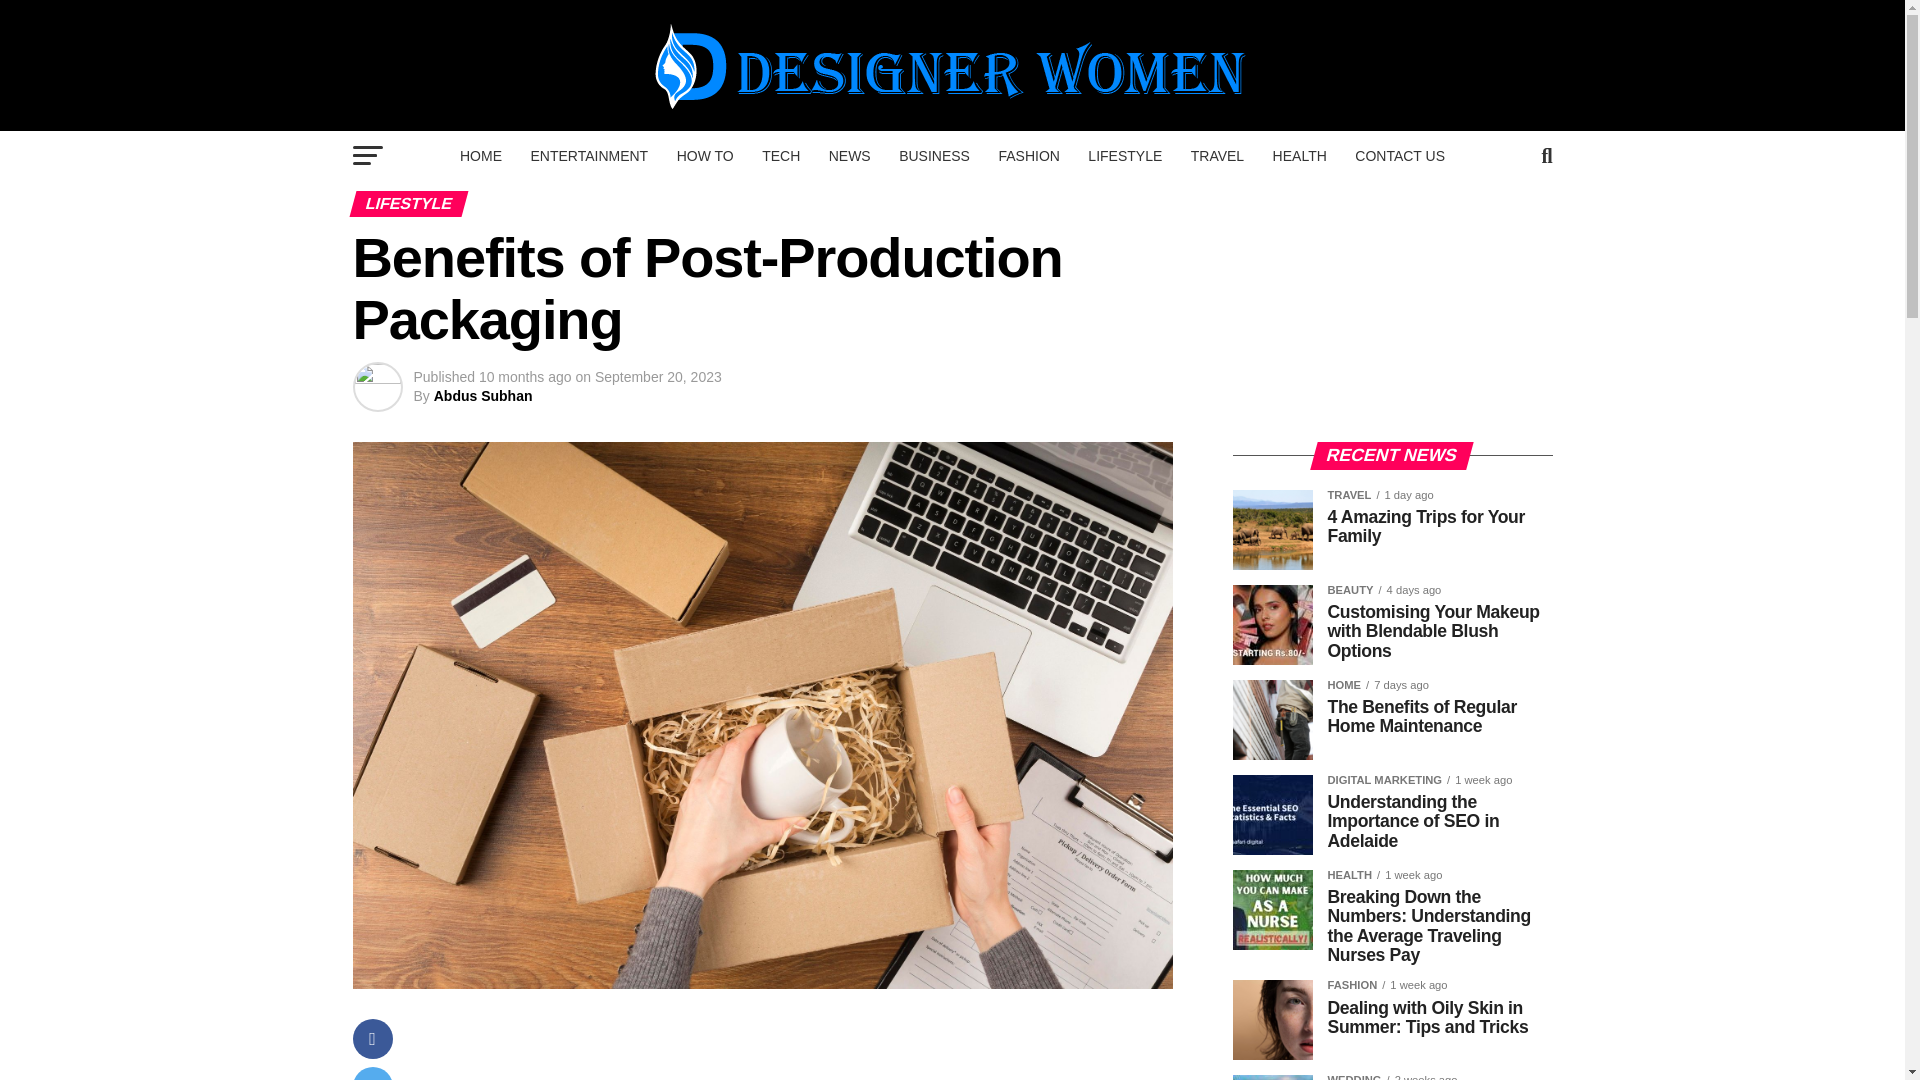  Describe the element at coordinates (850, 156) in the screenshot. I see `NEWS` at that location.